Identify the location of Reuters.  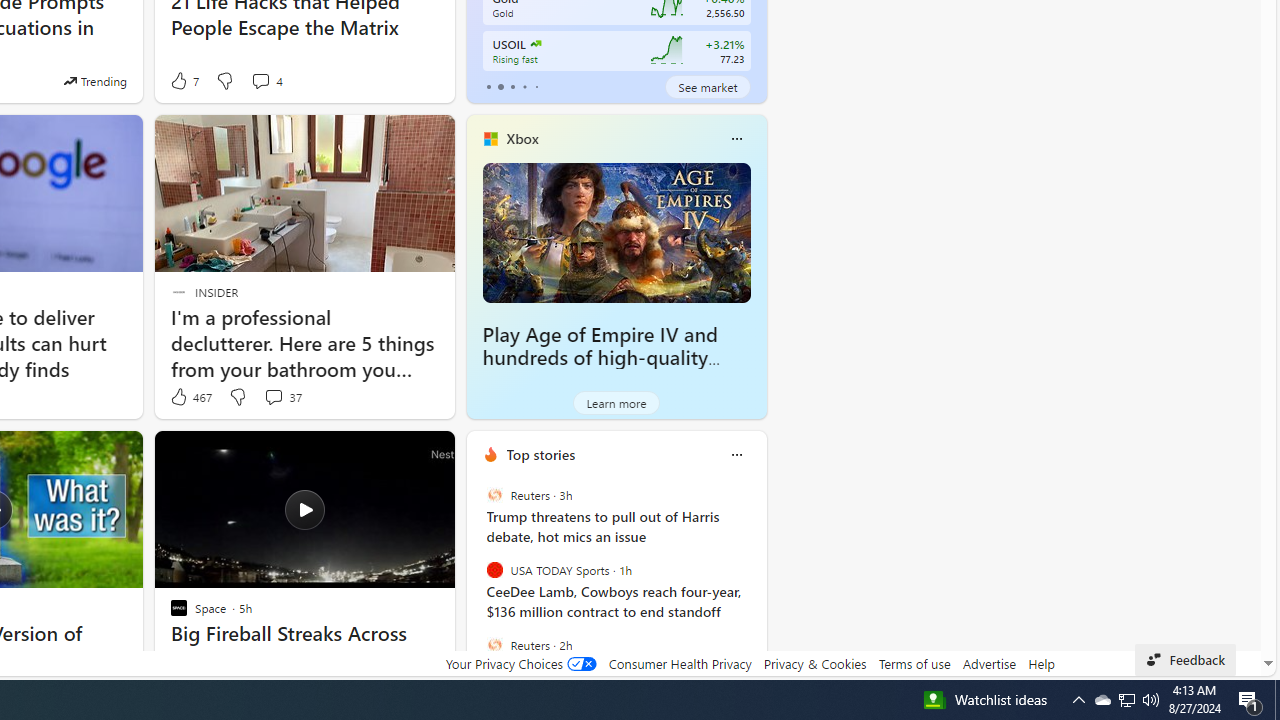
(494, 644).